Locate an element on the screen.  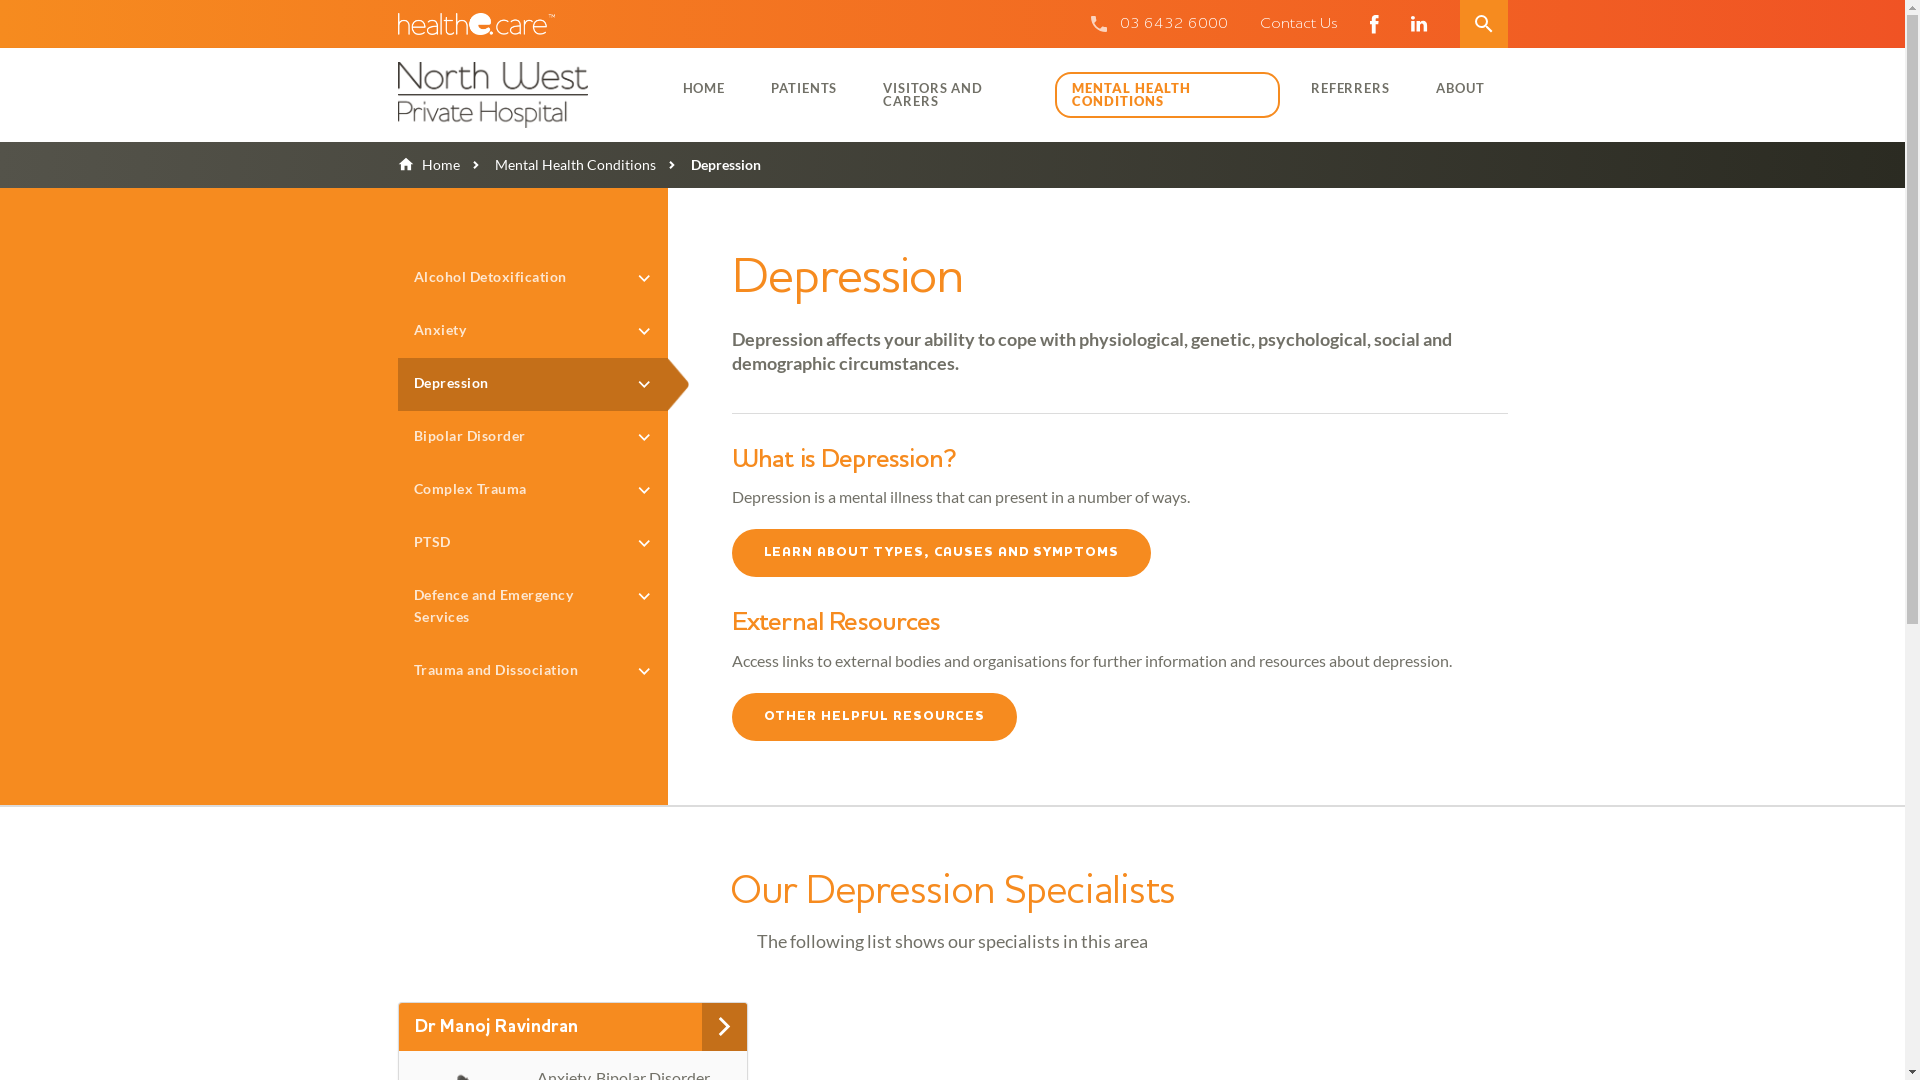
LinkedIn - 292626 is located at coordinates (1418, 24).